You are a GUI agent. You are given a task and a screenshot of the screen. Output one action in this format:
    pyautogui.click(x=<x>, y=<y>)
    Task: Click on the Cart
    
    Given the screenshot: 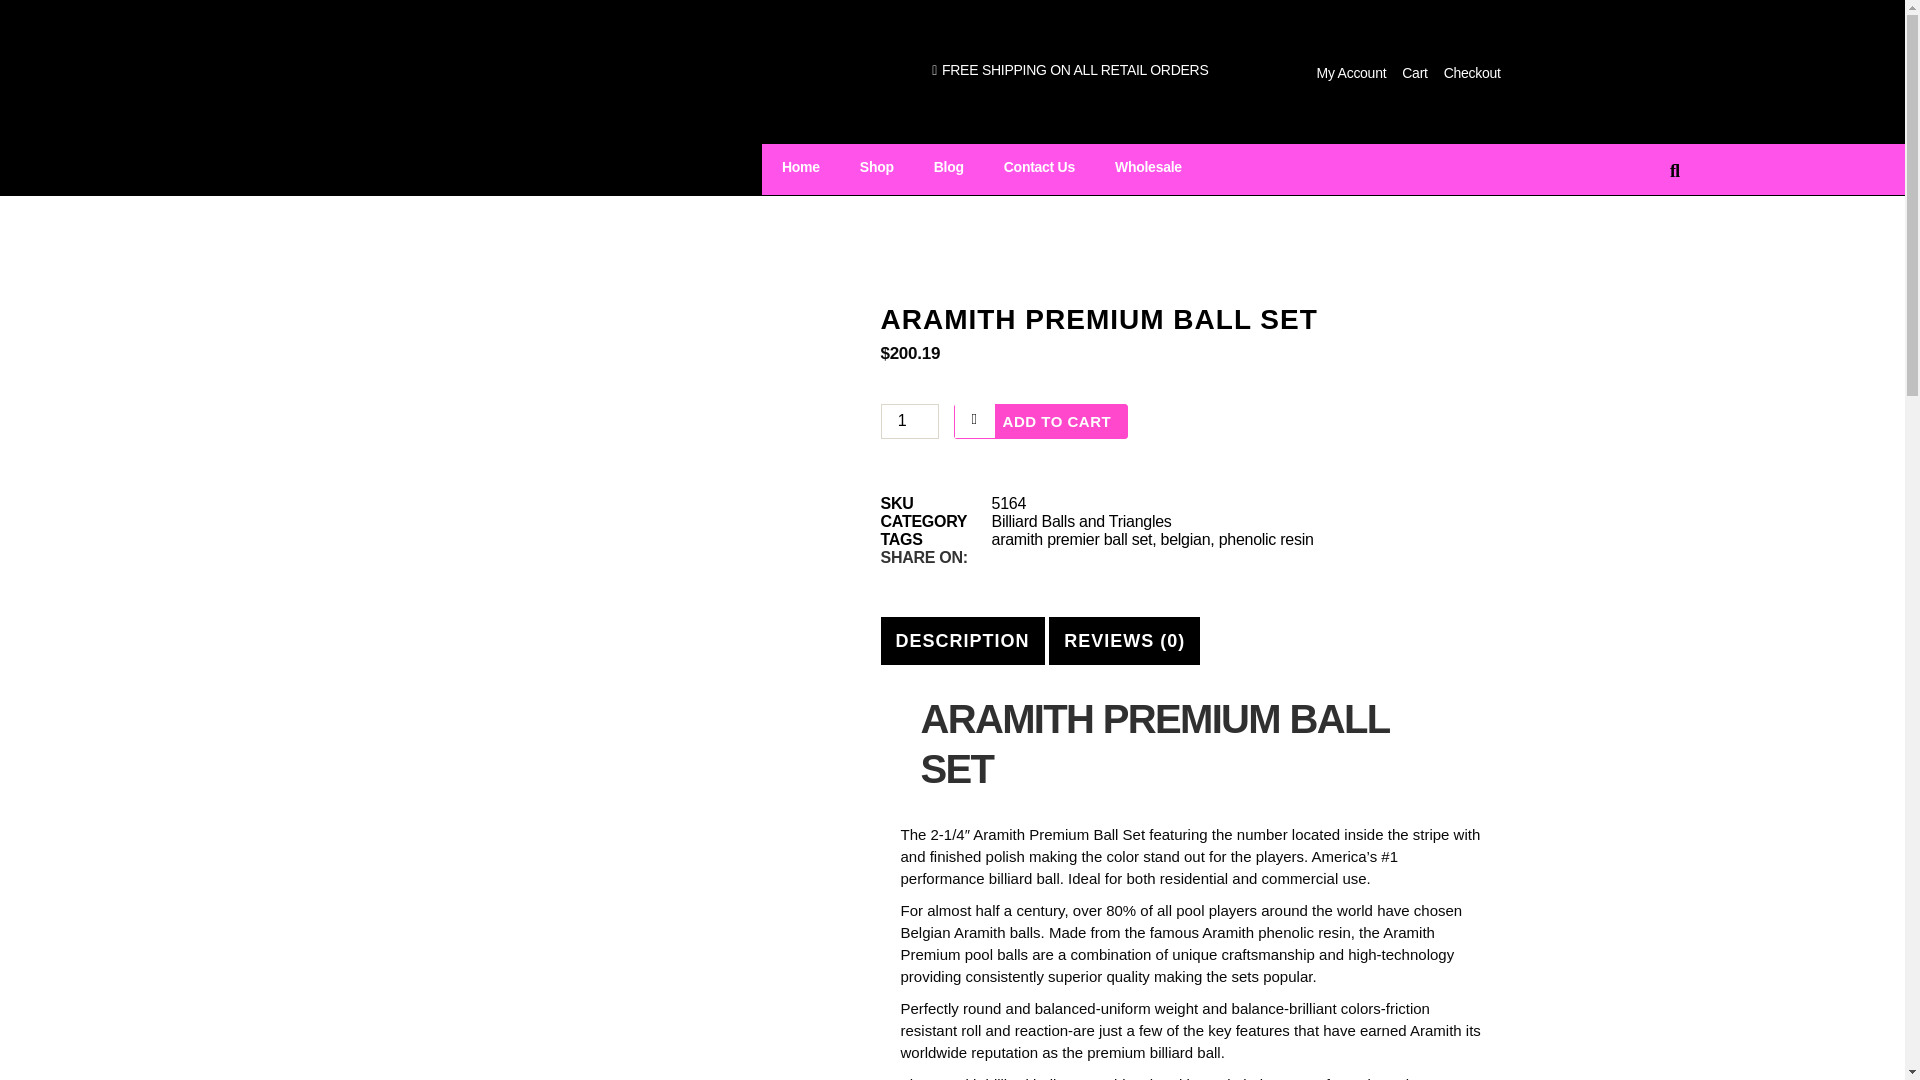 What is the action you would take?
    pyautogui.click(x=1414, y=72)
    